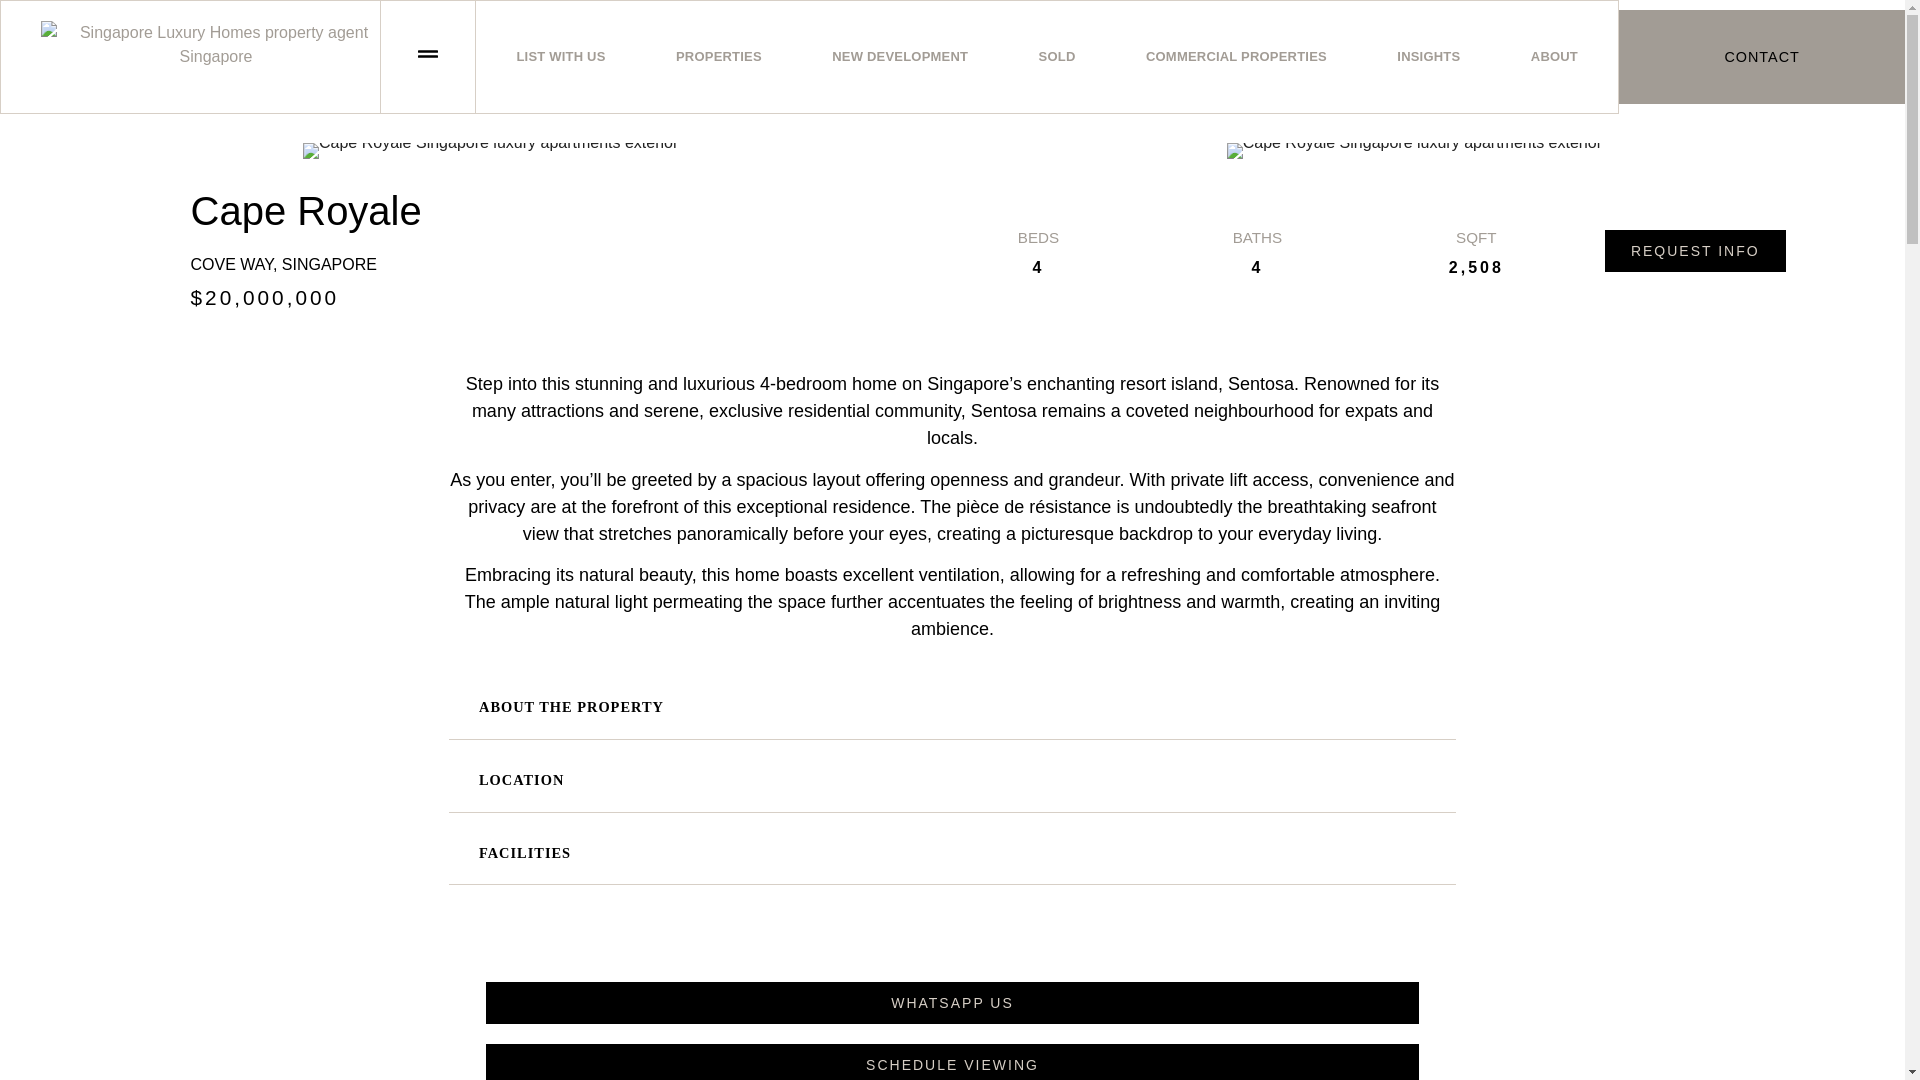 The height and width of the screenshot is (1080, 1920). Describe the element at coordinates (718, 56) in the screenshot. I see `PROPERTIES` at that location.